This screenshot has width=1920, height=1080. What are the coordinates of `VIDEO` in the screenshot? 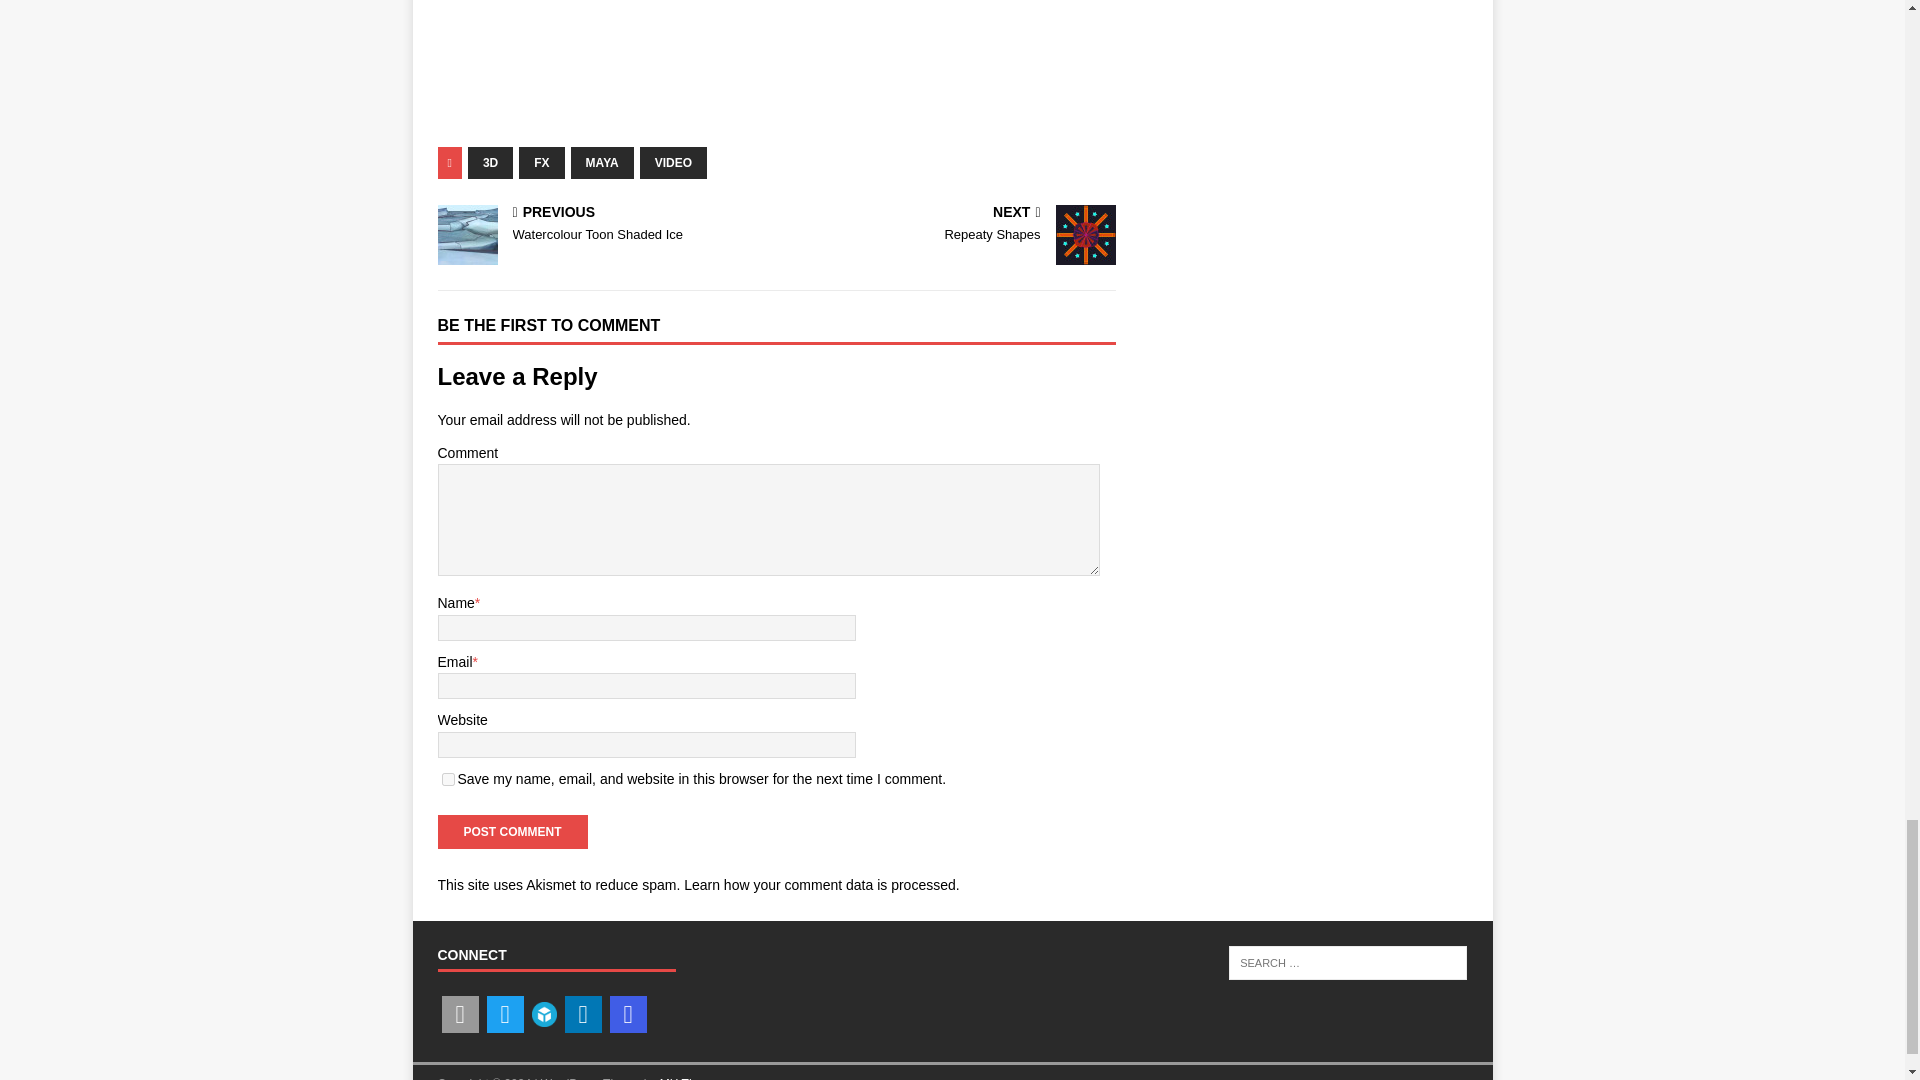 It's located at (672, 162).